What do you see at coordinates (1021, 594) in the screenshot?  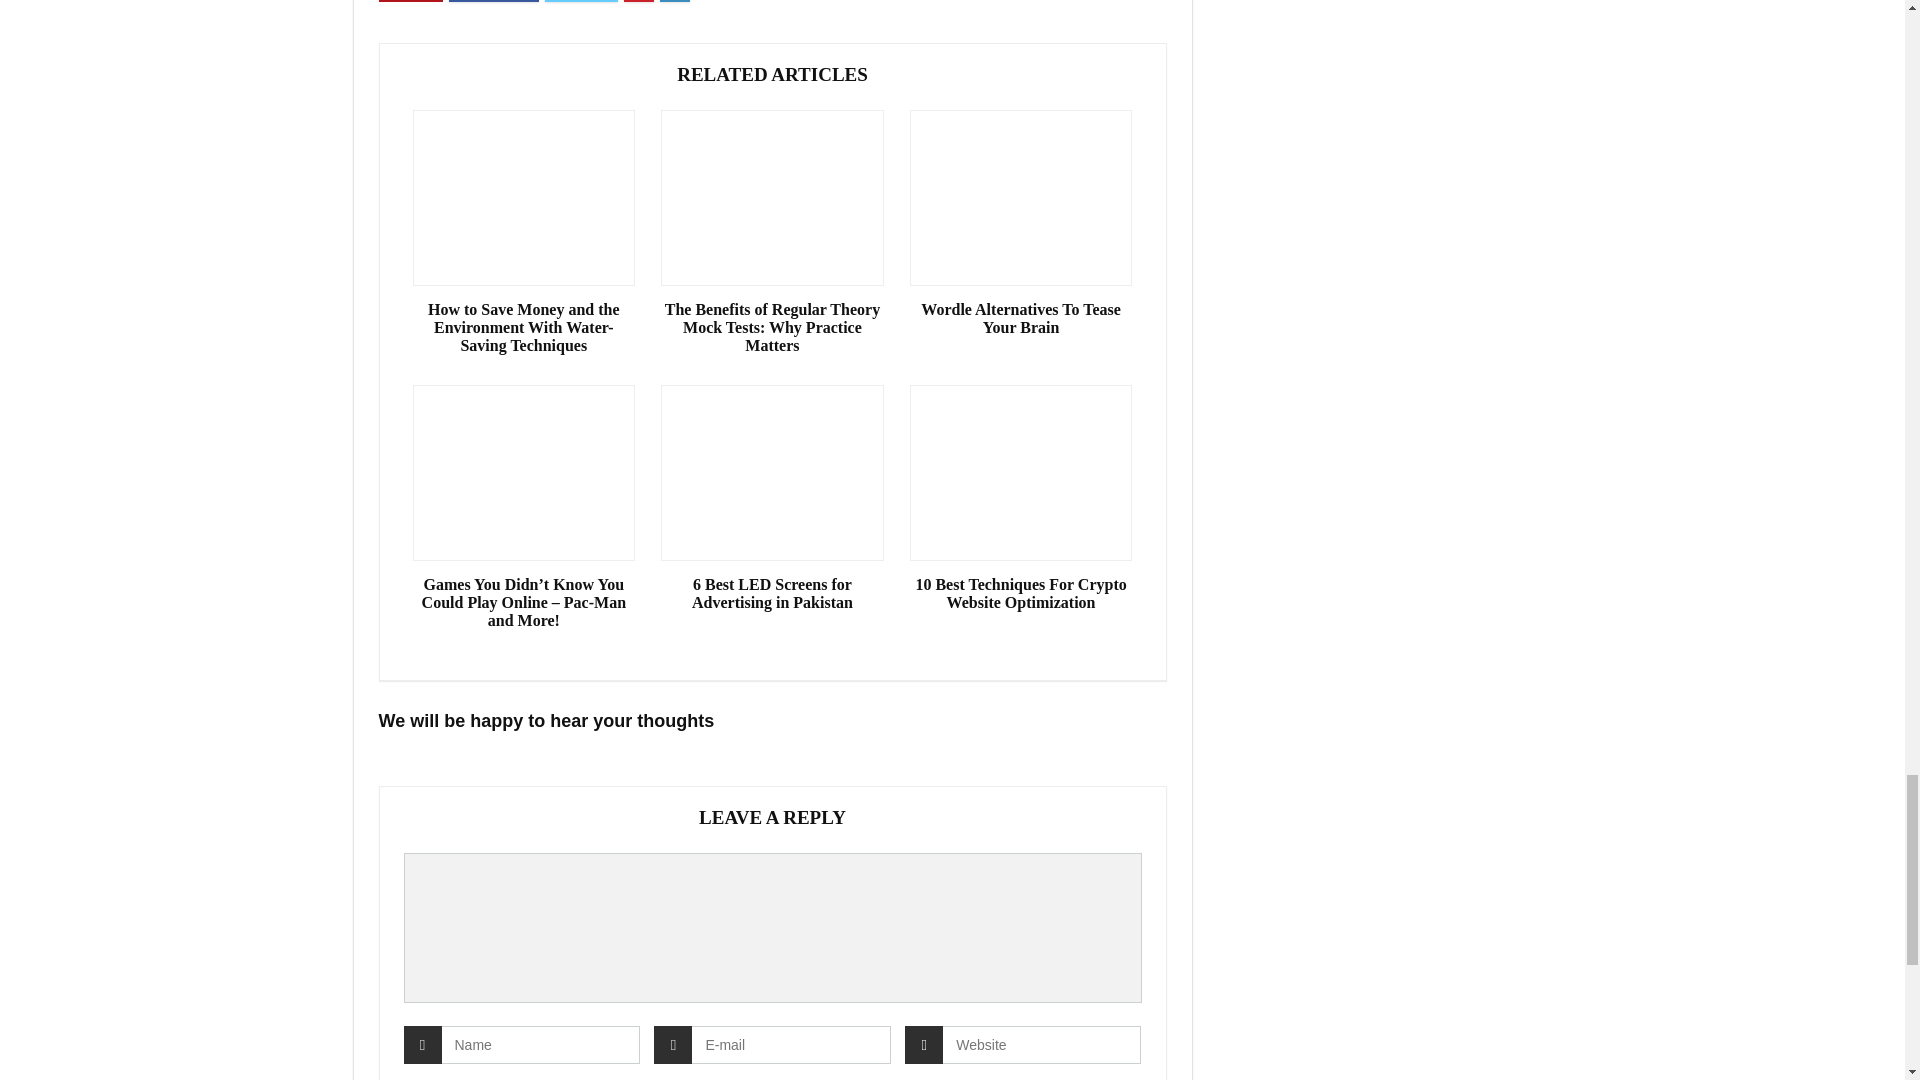 I see `10 Best Techniques For Crypto Website Optimization` at bounding box center [1021, 594].